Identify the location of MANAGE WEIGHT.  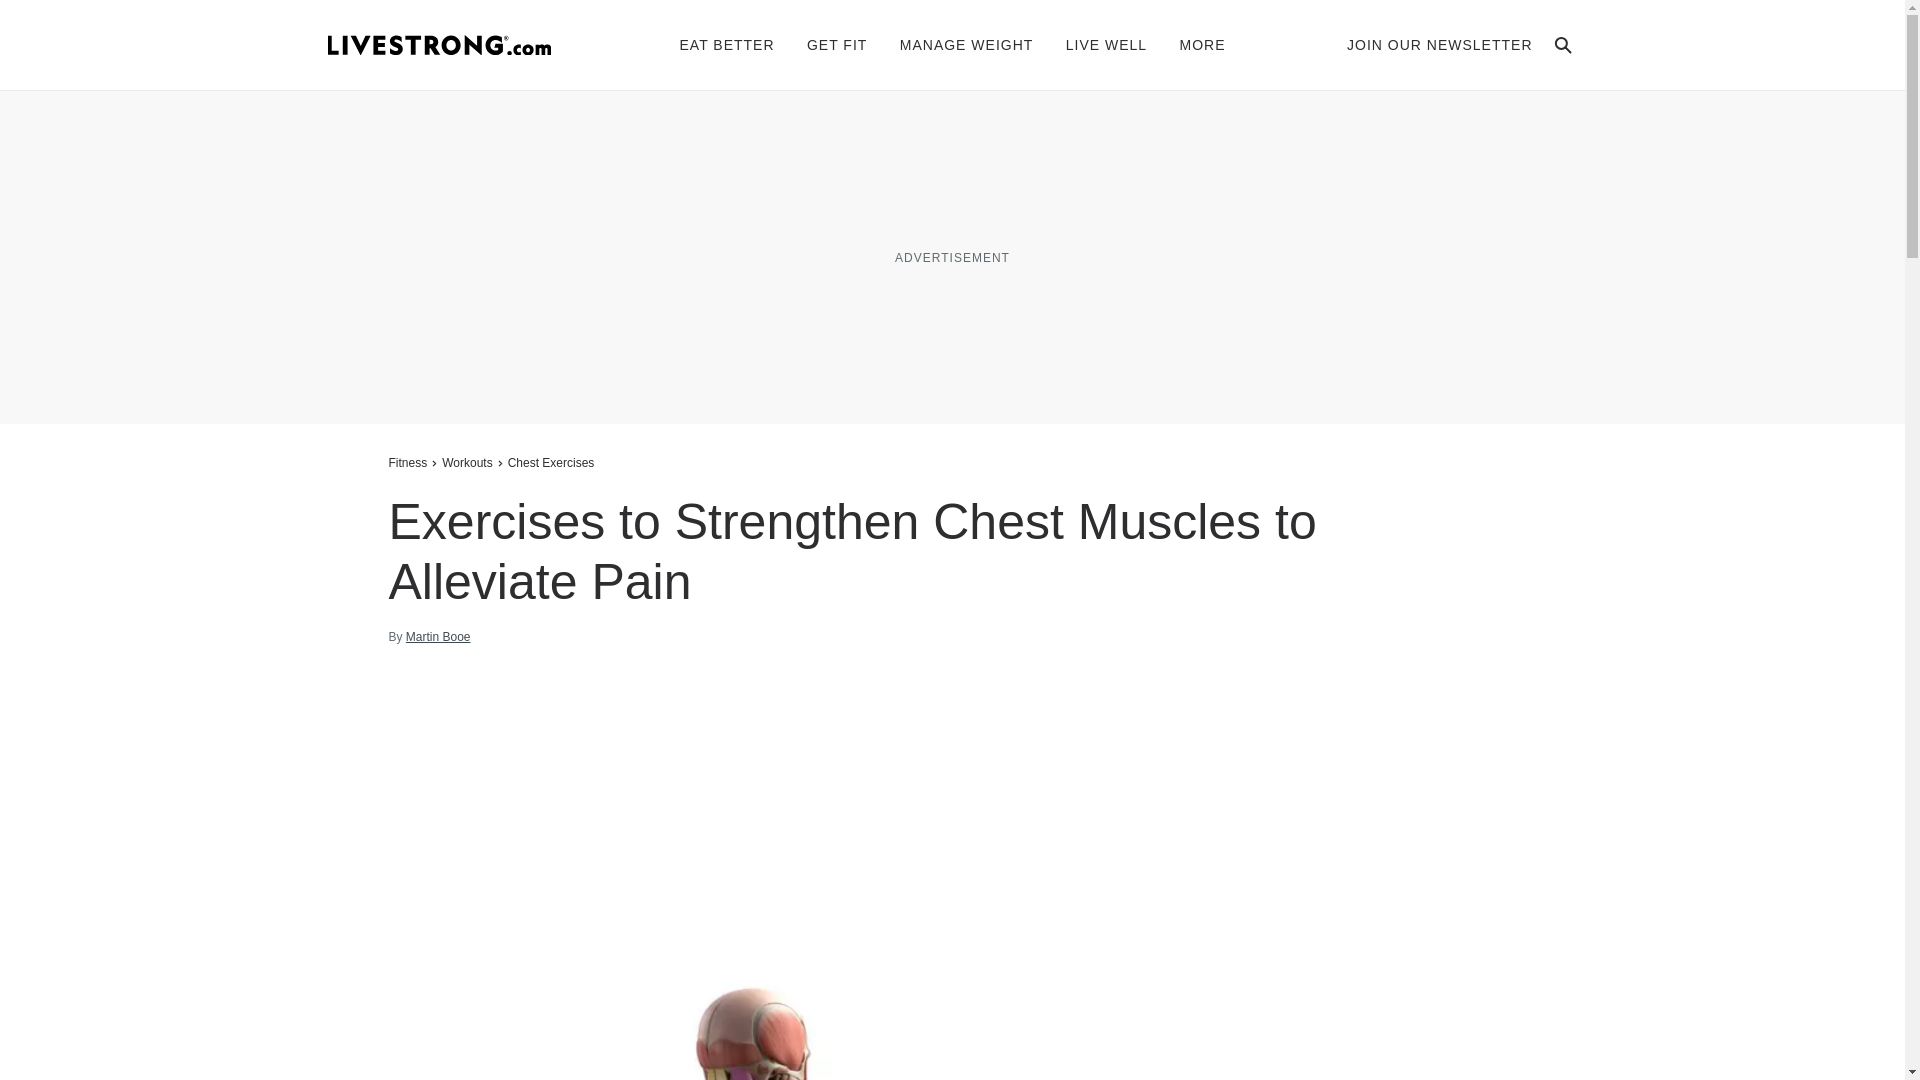
(967, 44).